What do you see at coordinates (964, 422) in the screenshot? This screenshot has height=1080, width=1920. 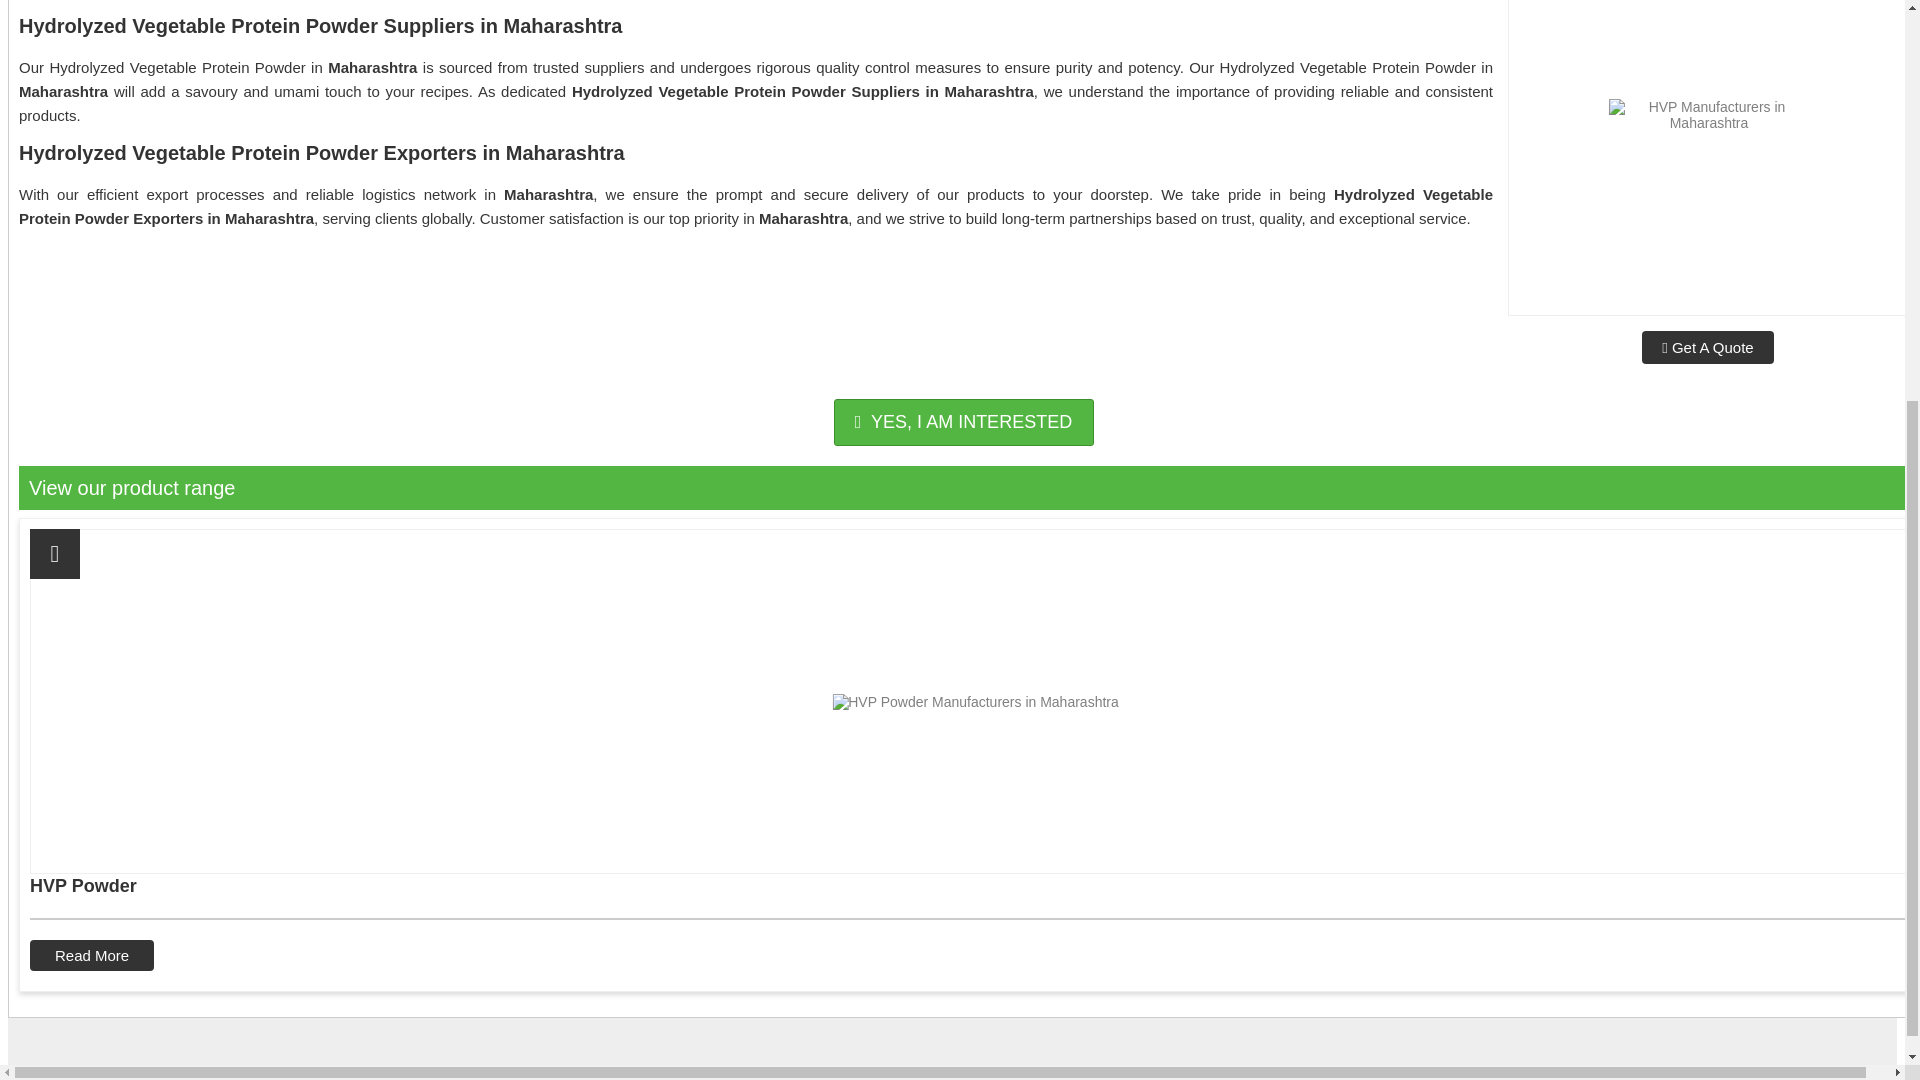 I see `YES, I AM INTERESTED` at bounding box center [964, 422].